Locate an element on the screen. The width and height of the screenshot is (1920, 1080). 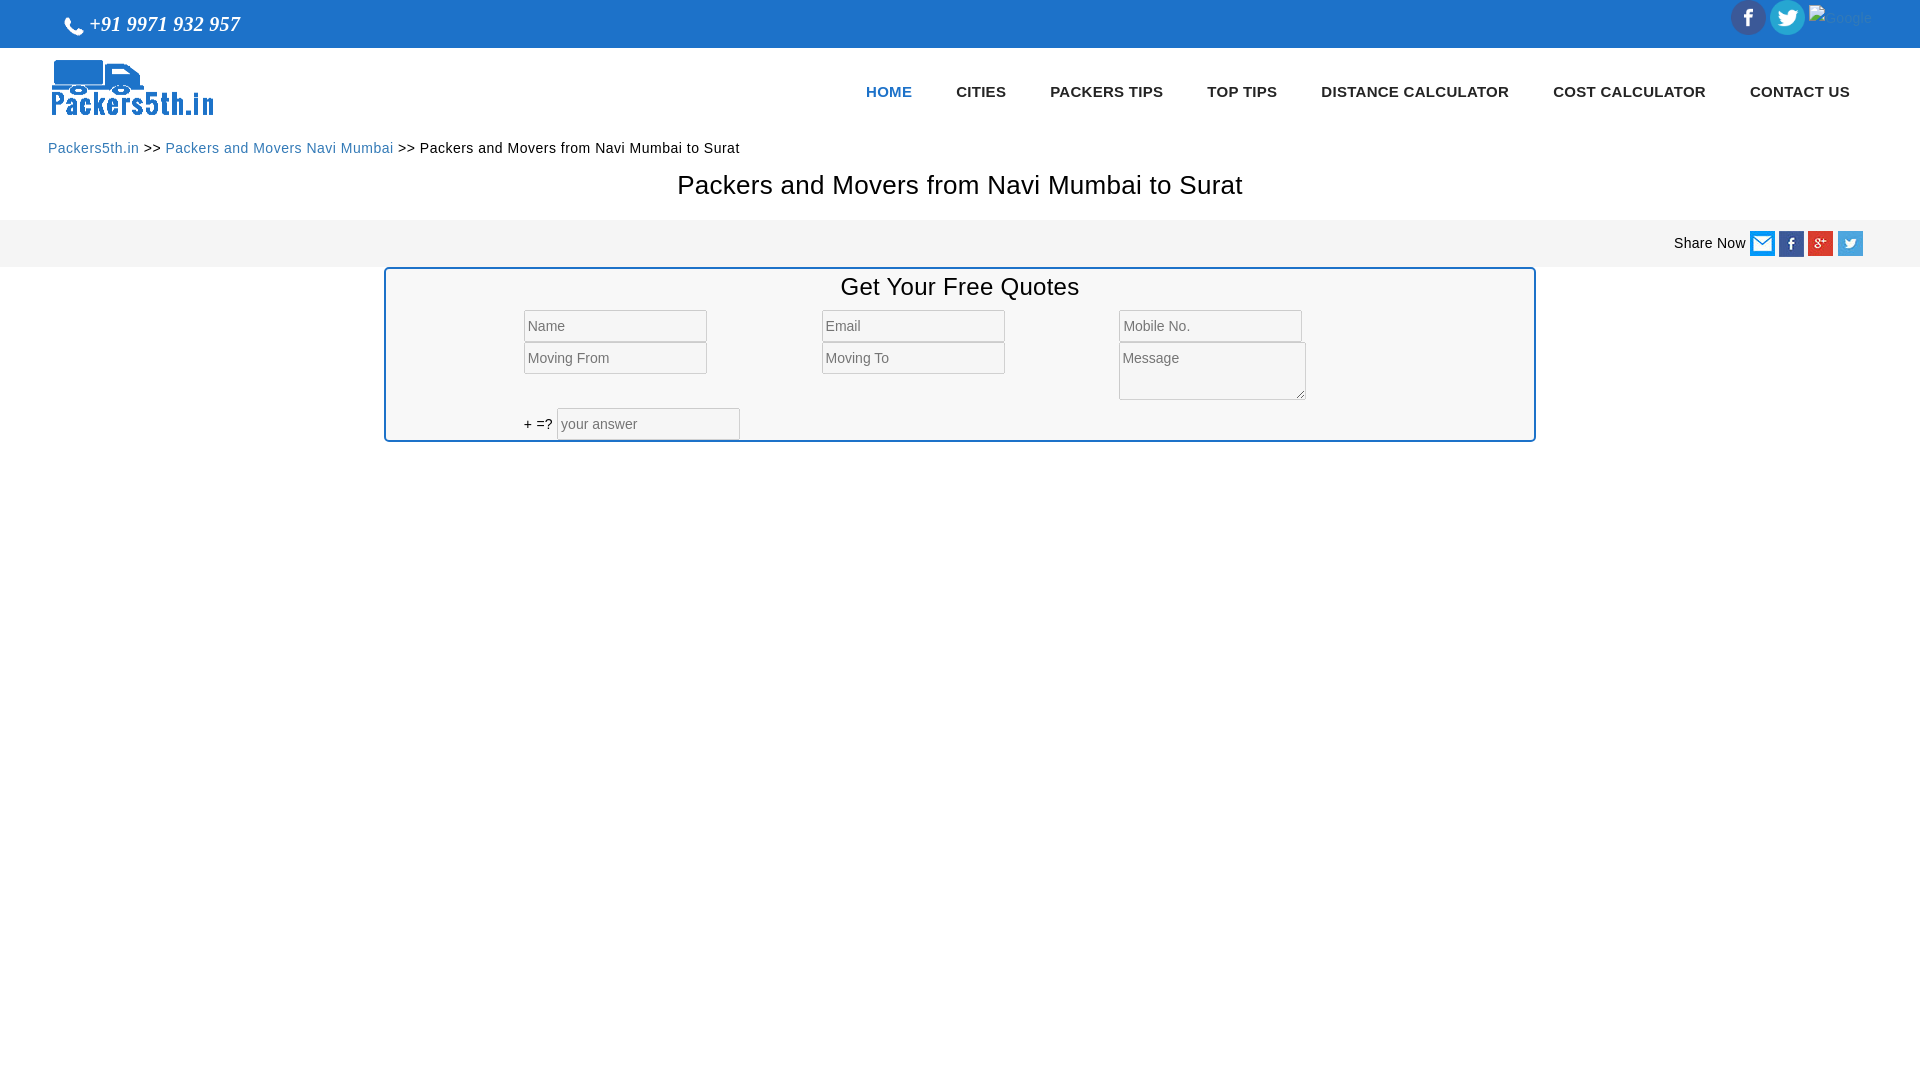
Please answer the question to prove you are human is located at coordinates (648, 424).